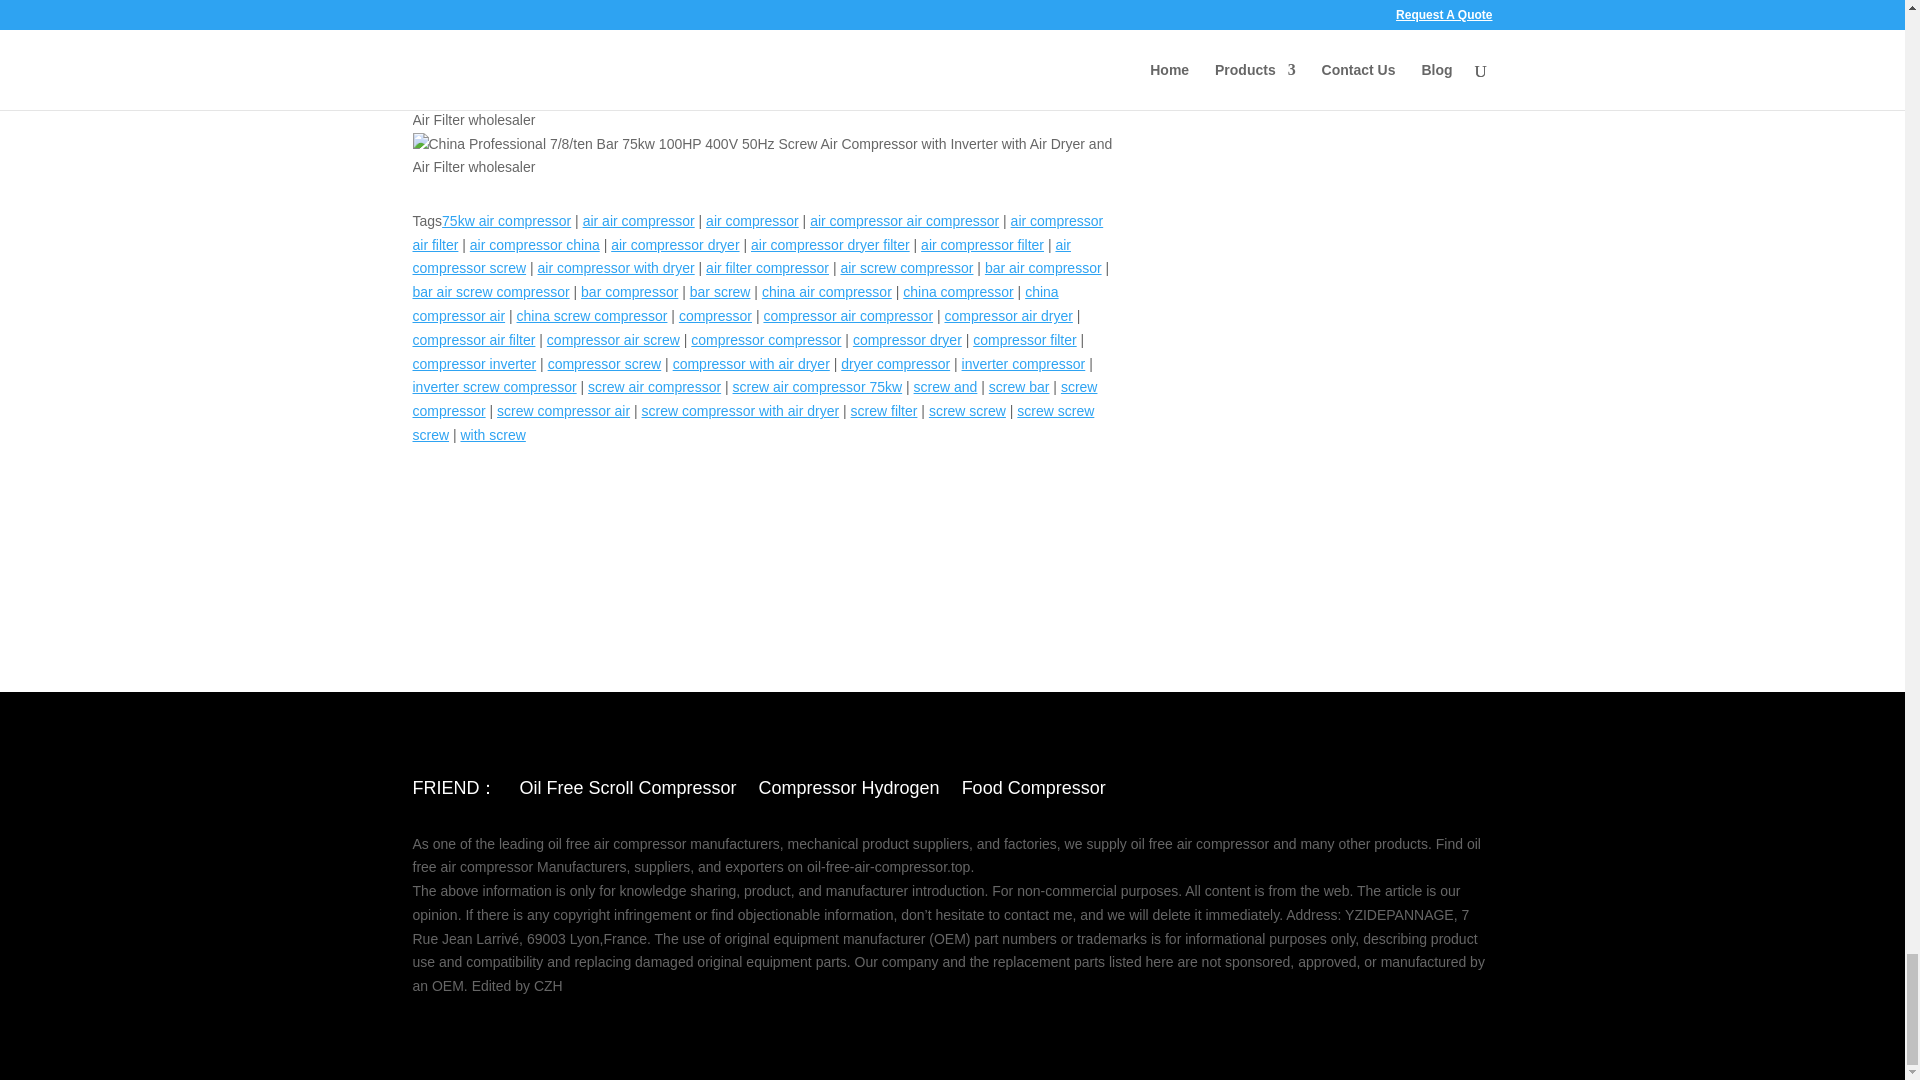  What do you see at coordinates (757, 232) in the screenshot?
I see `air compressor air filter` at bounding box center [757, 232].